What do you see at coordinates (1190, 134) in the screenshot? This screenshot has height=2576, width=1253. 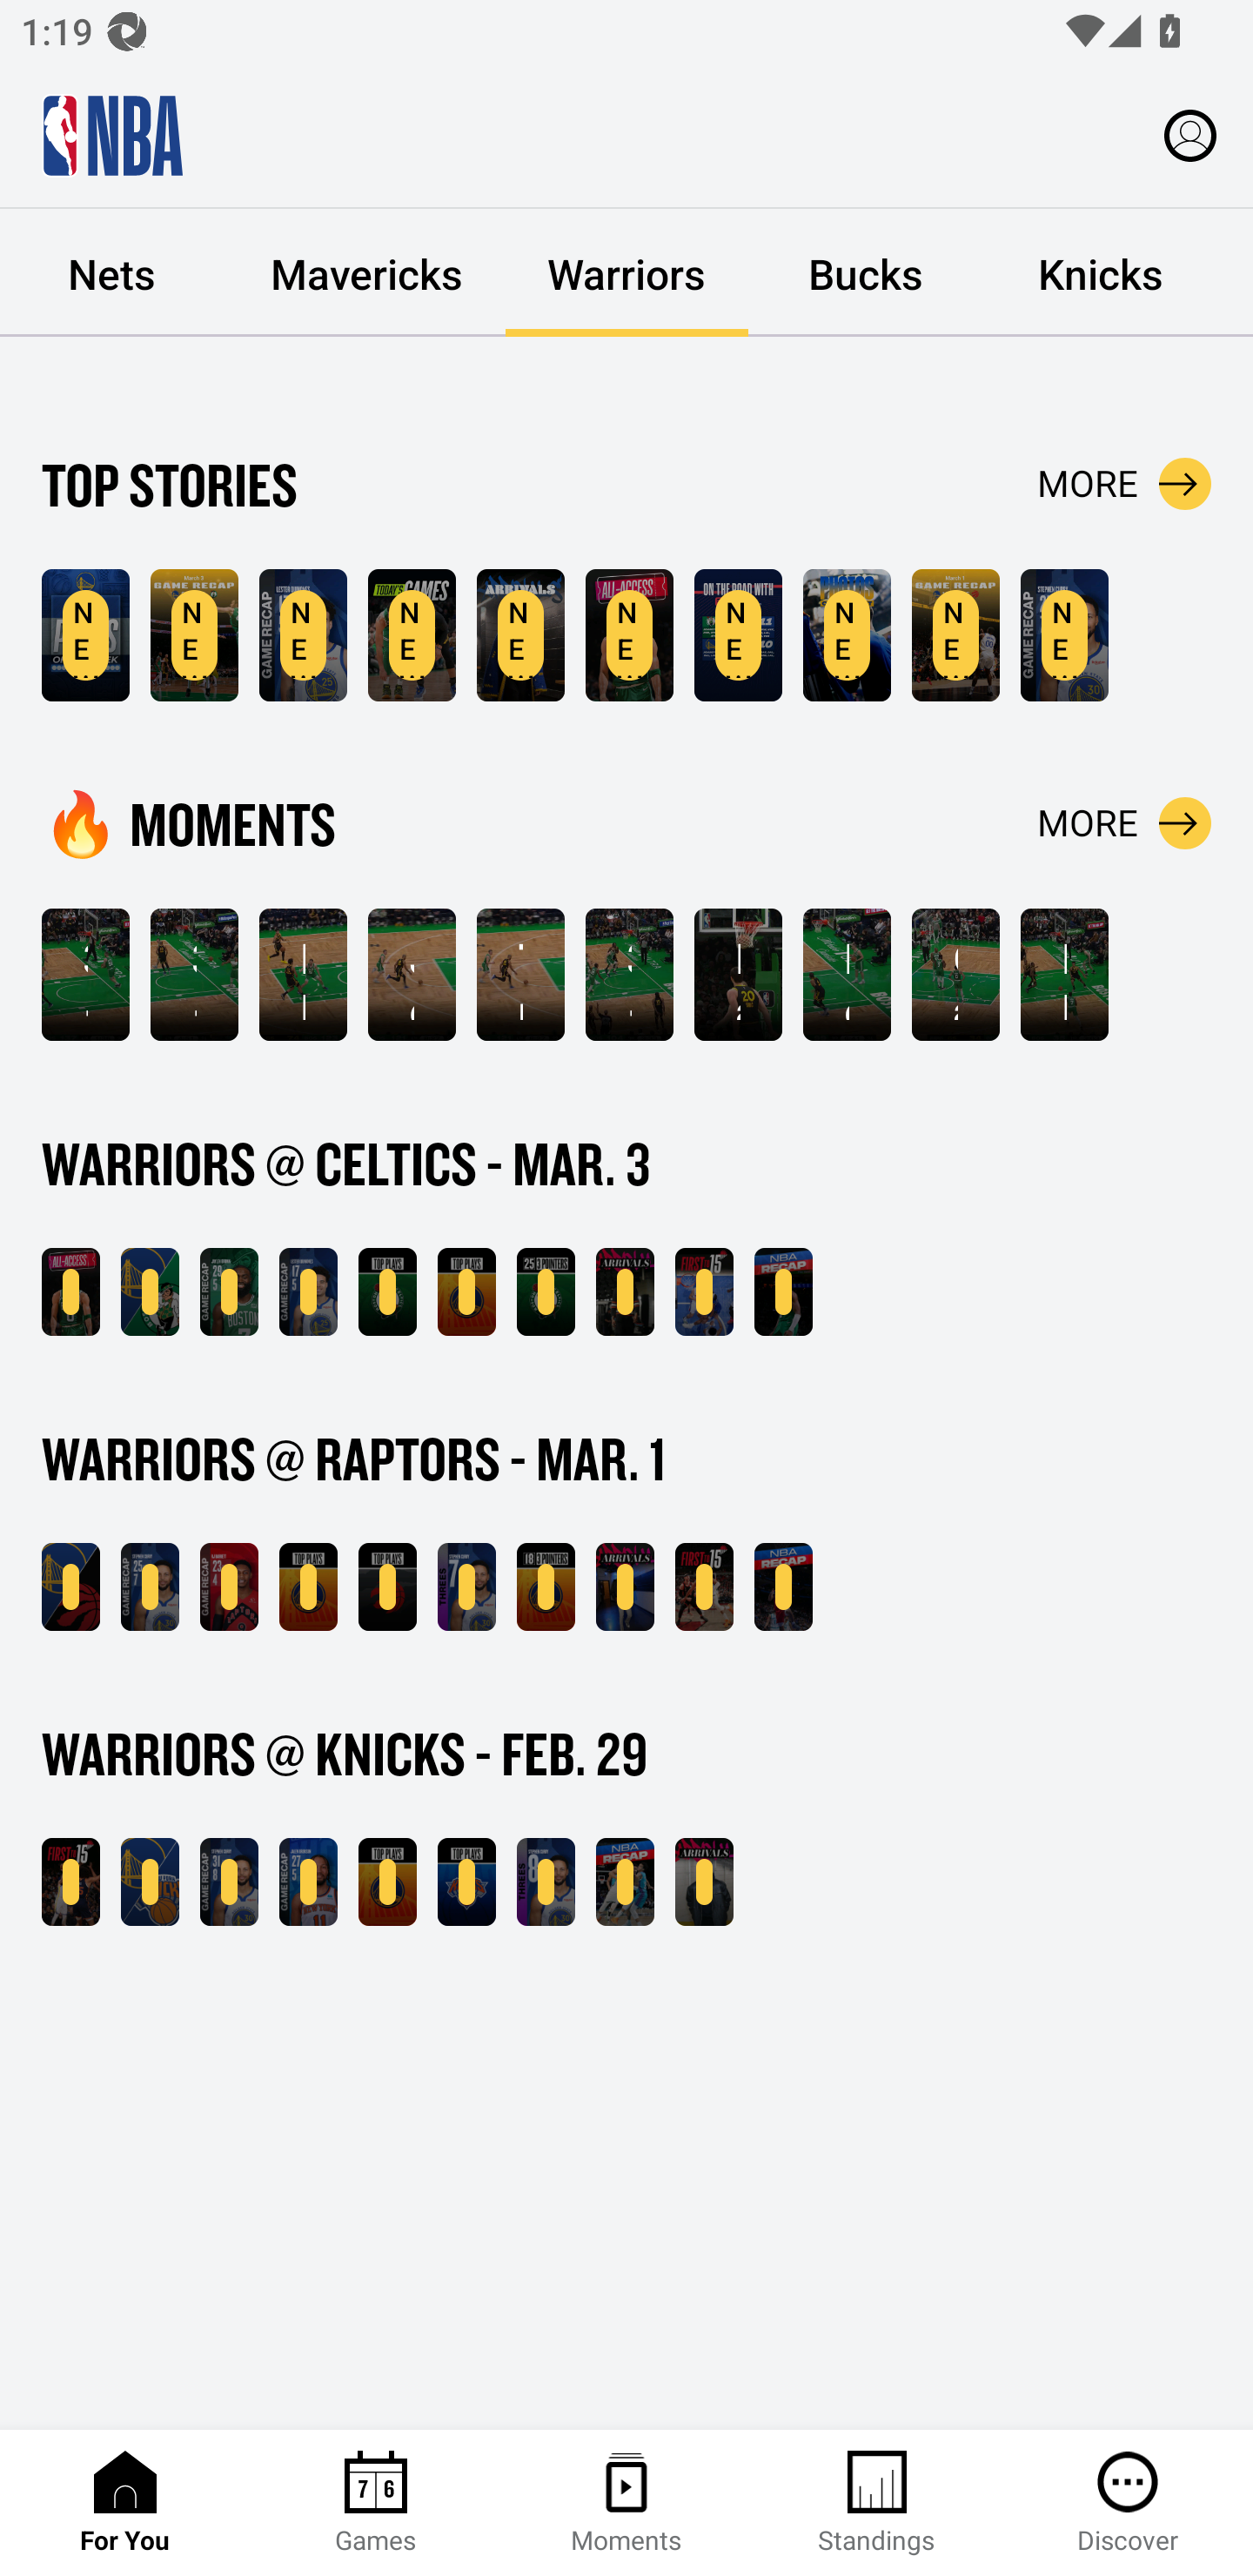 I see `Profile` at bounding box center [1190, 134].